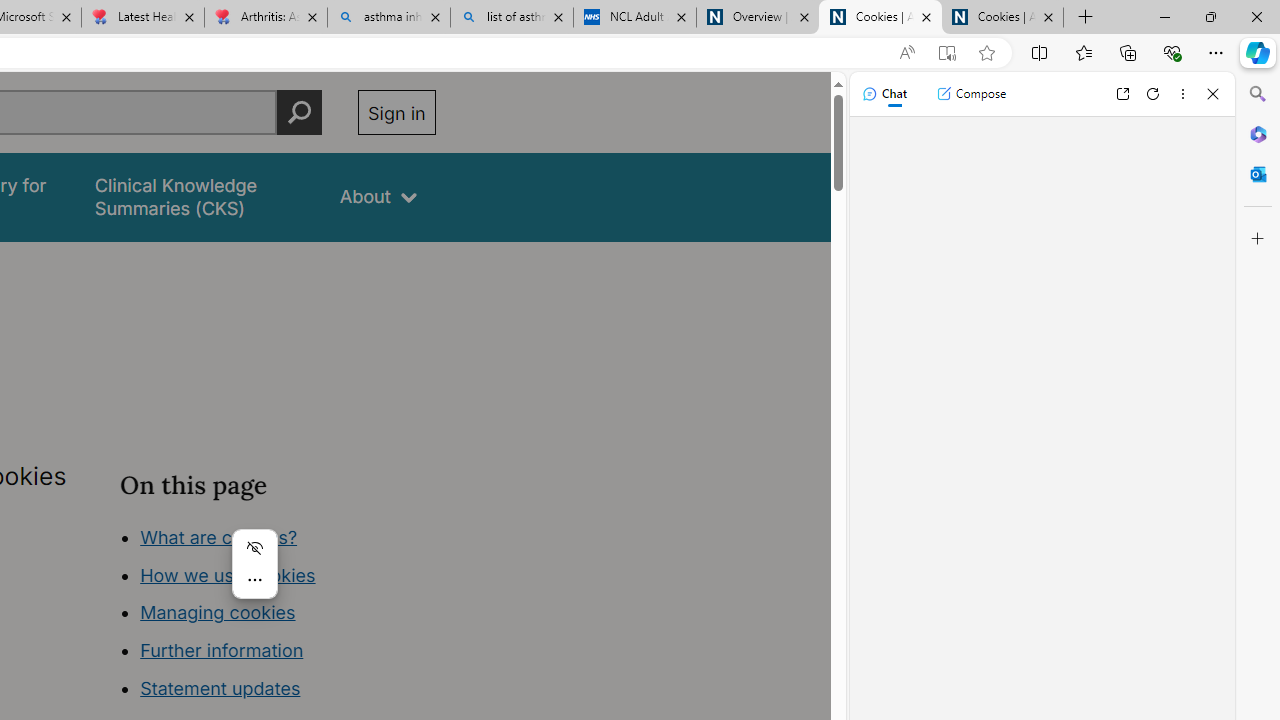  Describe the element at coordinates (1002, 18) in the screenshot. I see `Cookies | About | NICE` at that location.